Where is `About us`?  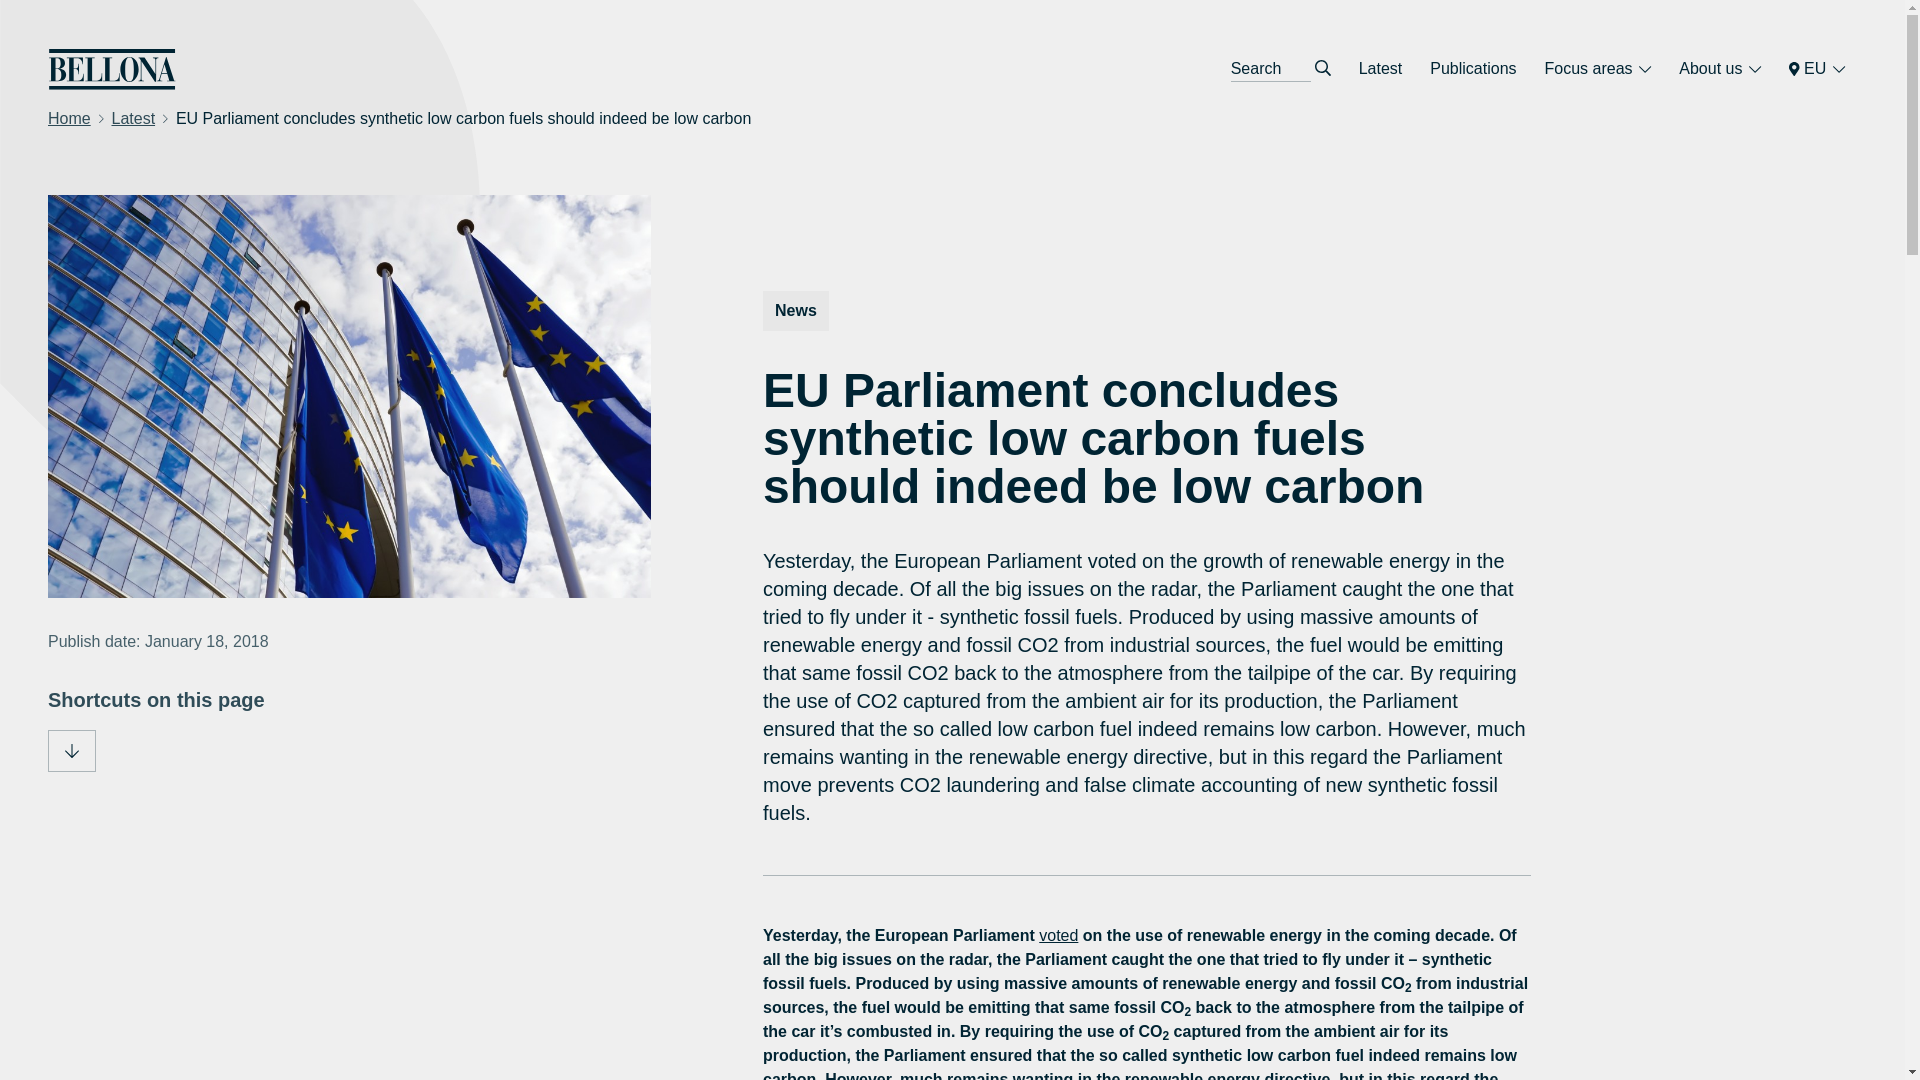
About us is located at coordinates (1719, 68).